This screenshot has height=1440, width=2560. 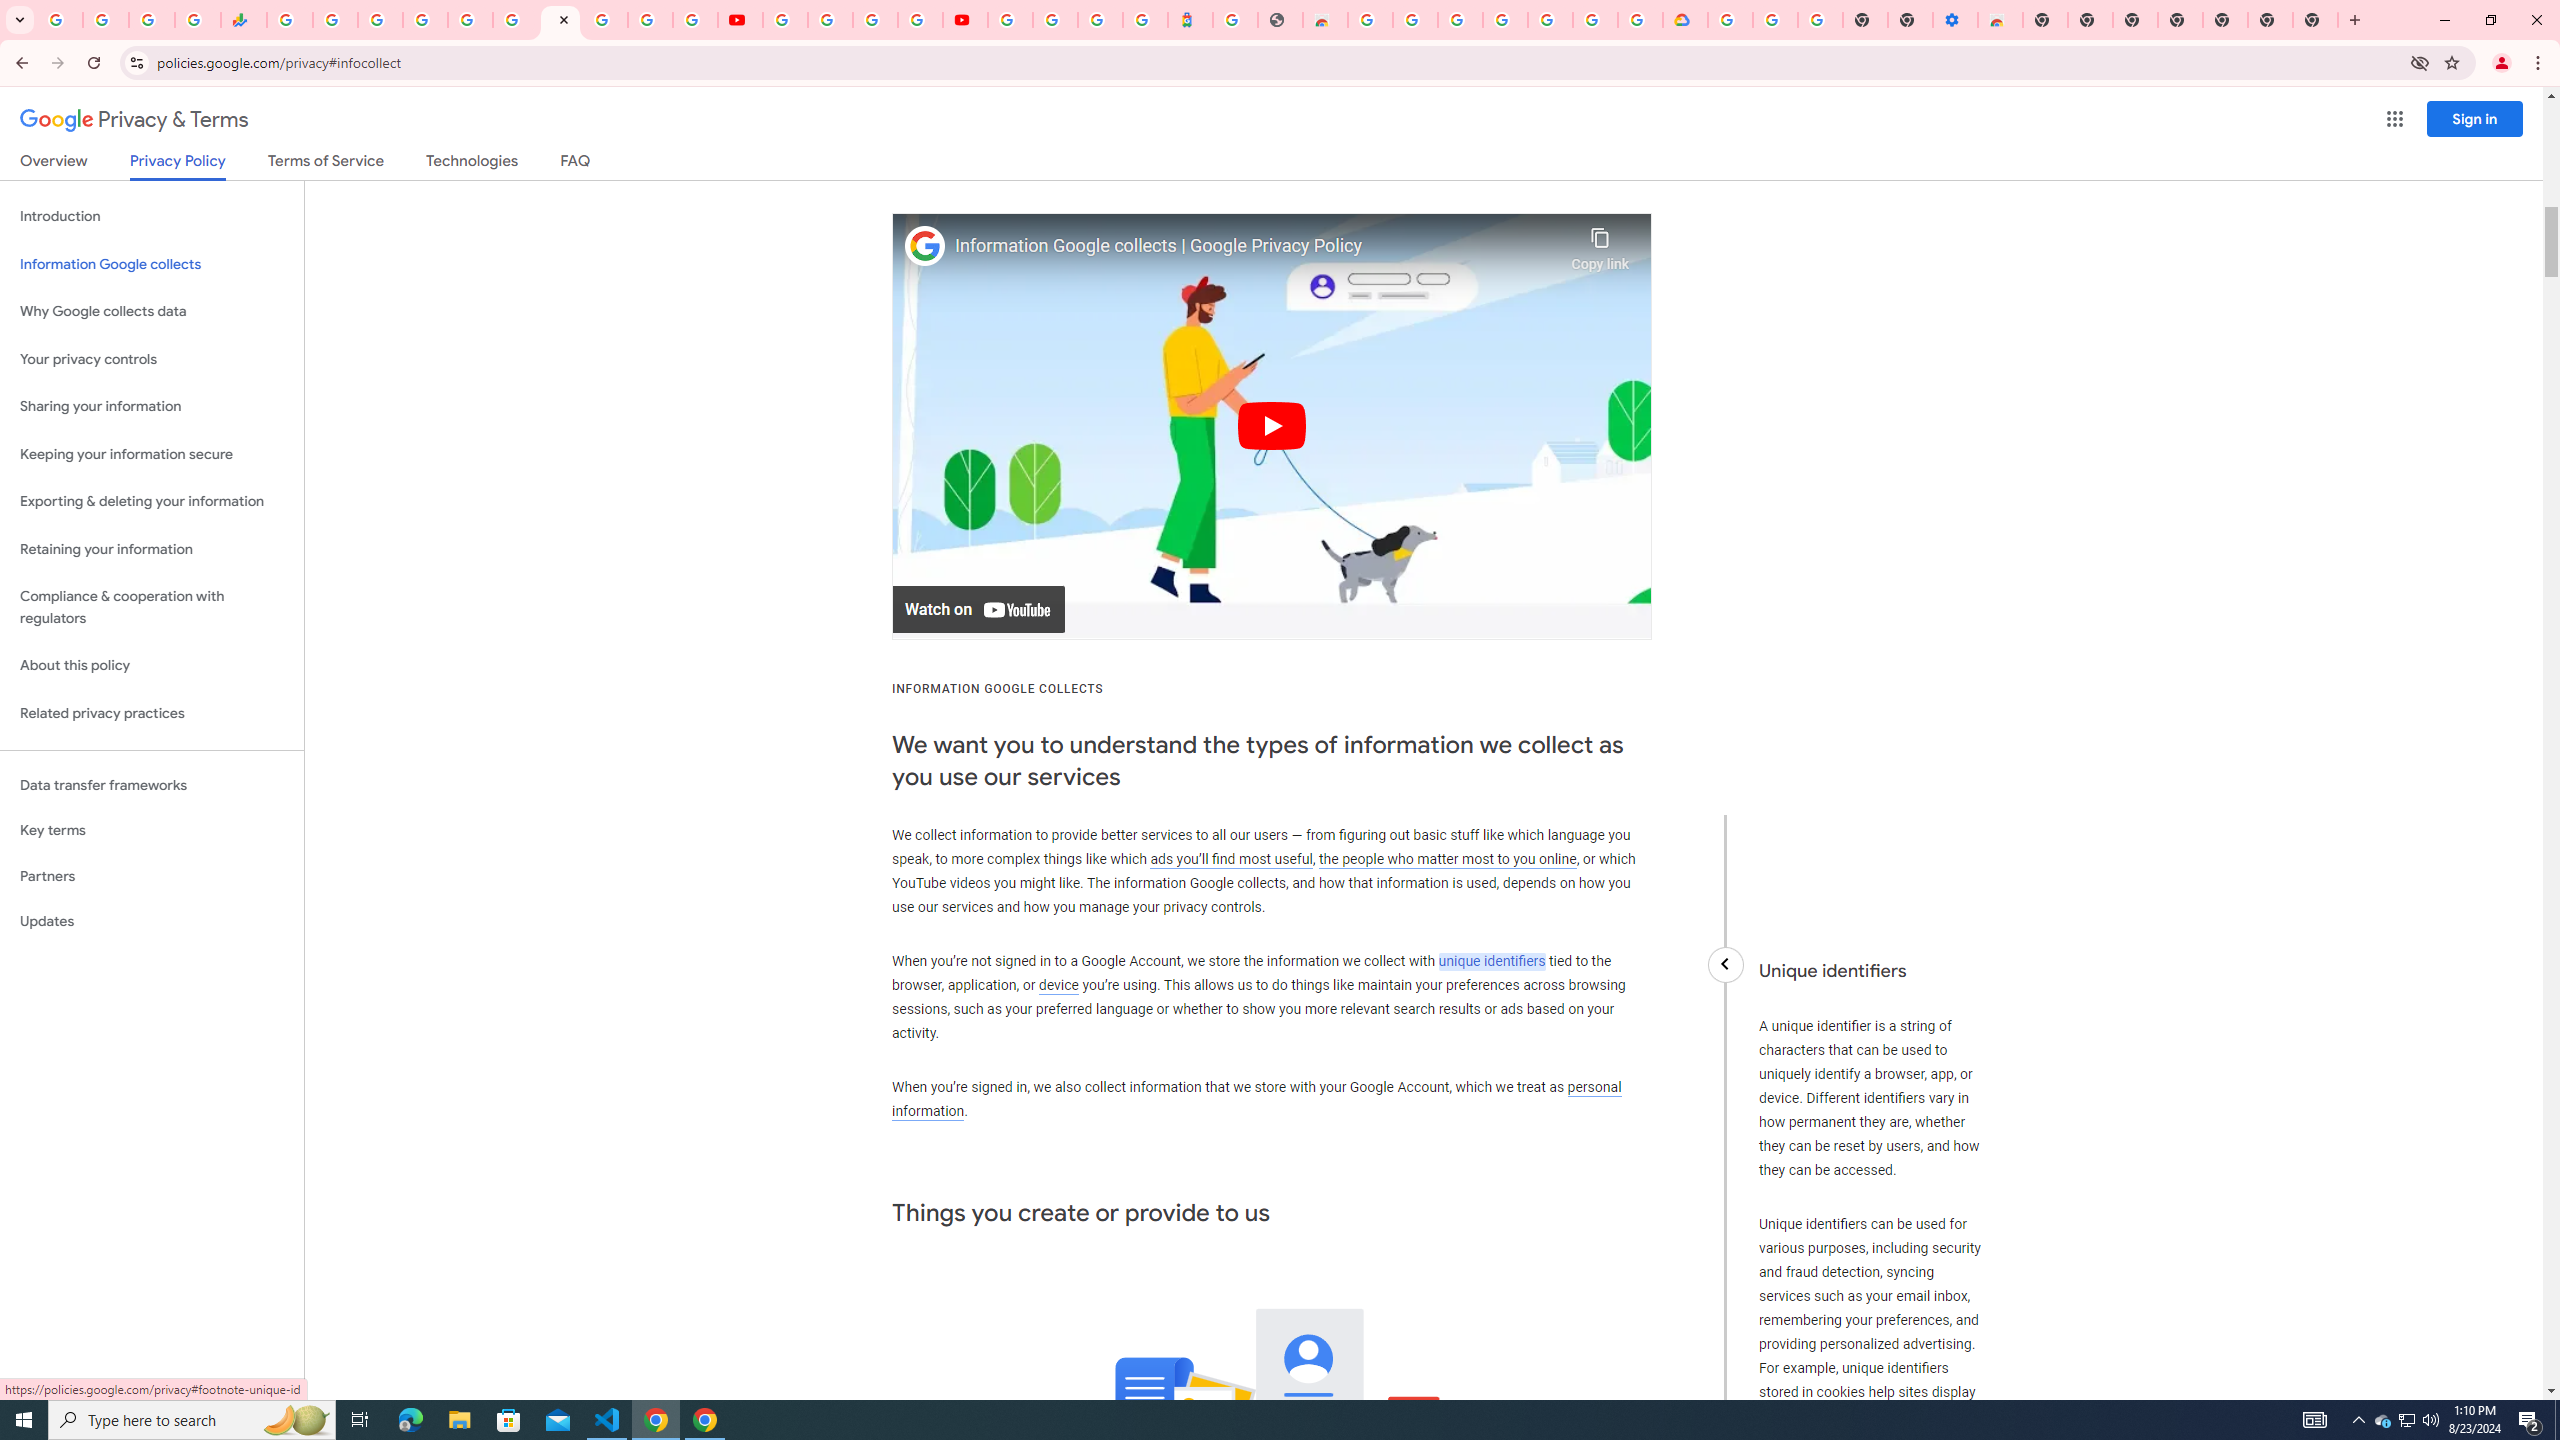 What do you see at coordinates (1730, 20) in the screenshot?
I see `Sign in - Google Accounts` at bounding box center [1730, 20].